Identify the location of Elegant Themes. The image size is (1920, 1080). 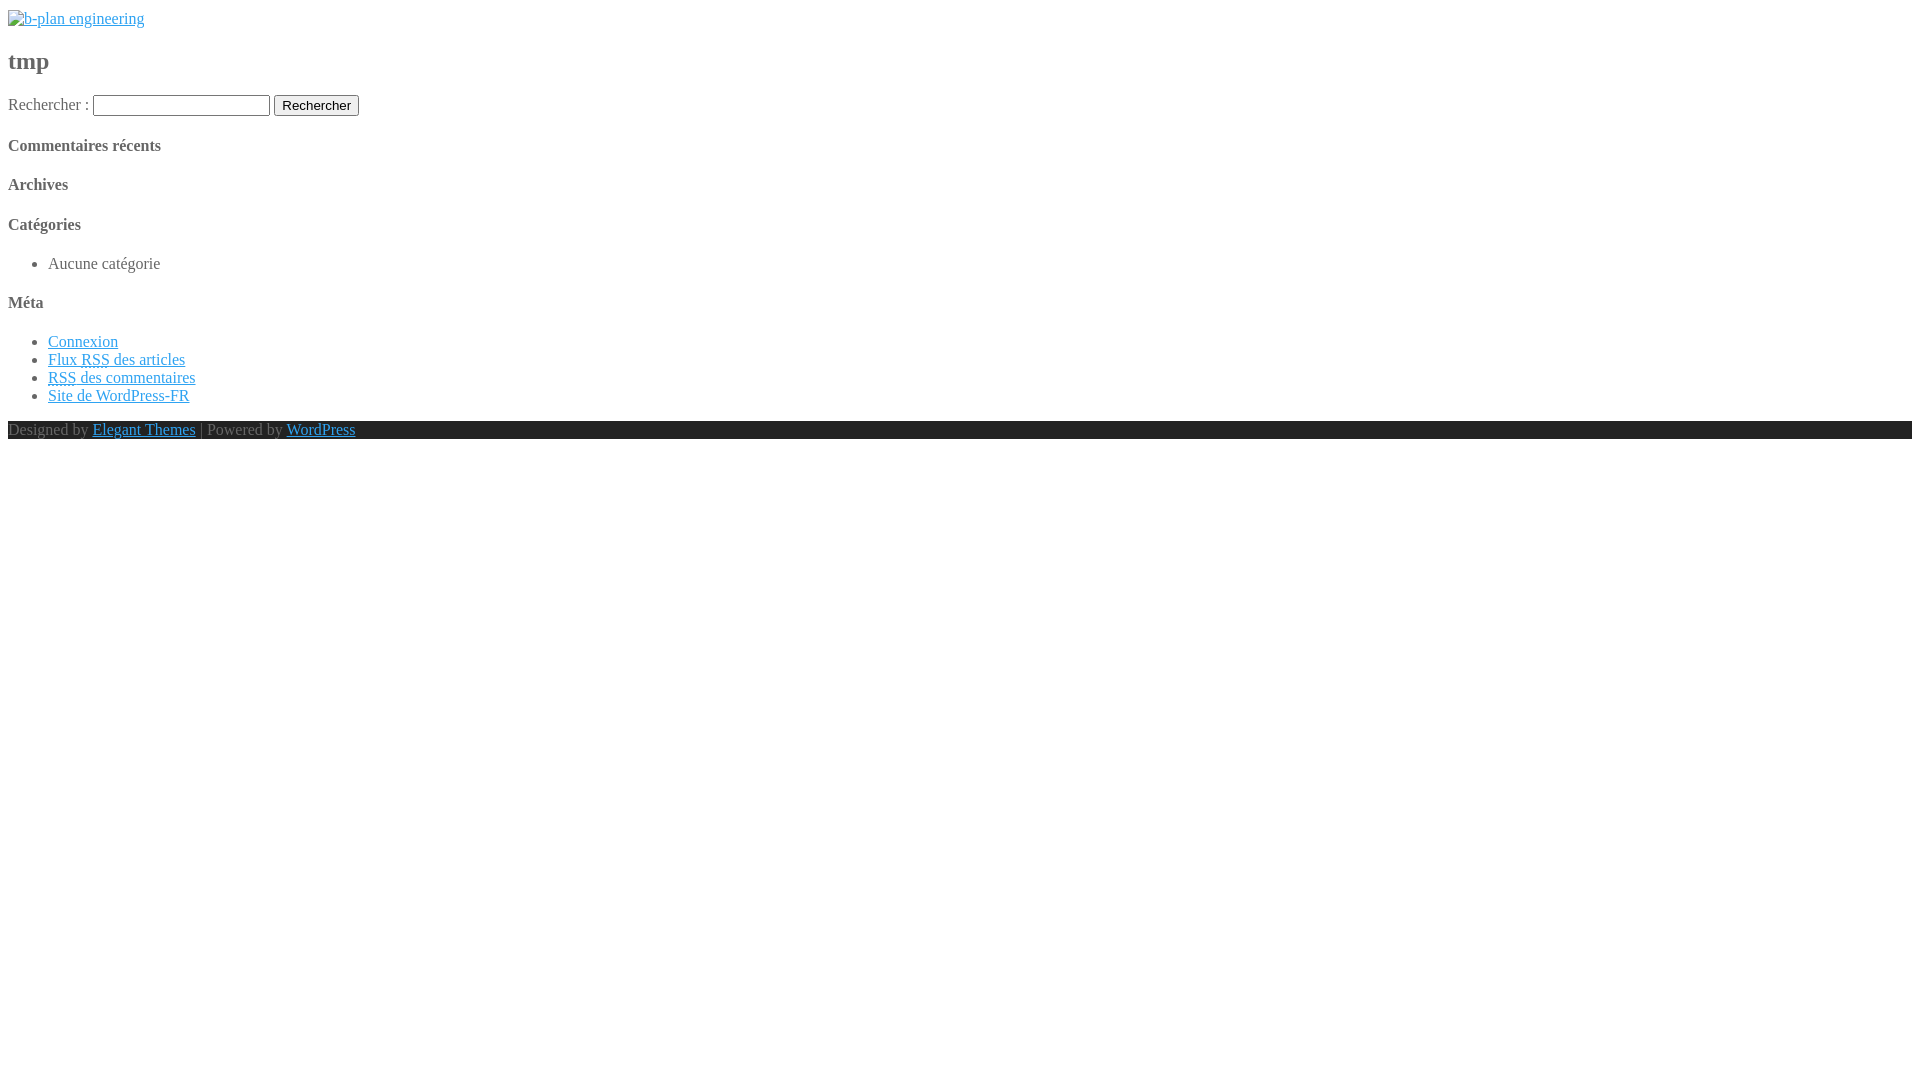
(144, 430).